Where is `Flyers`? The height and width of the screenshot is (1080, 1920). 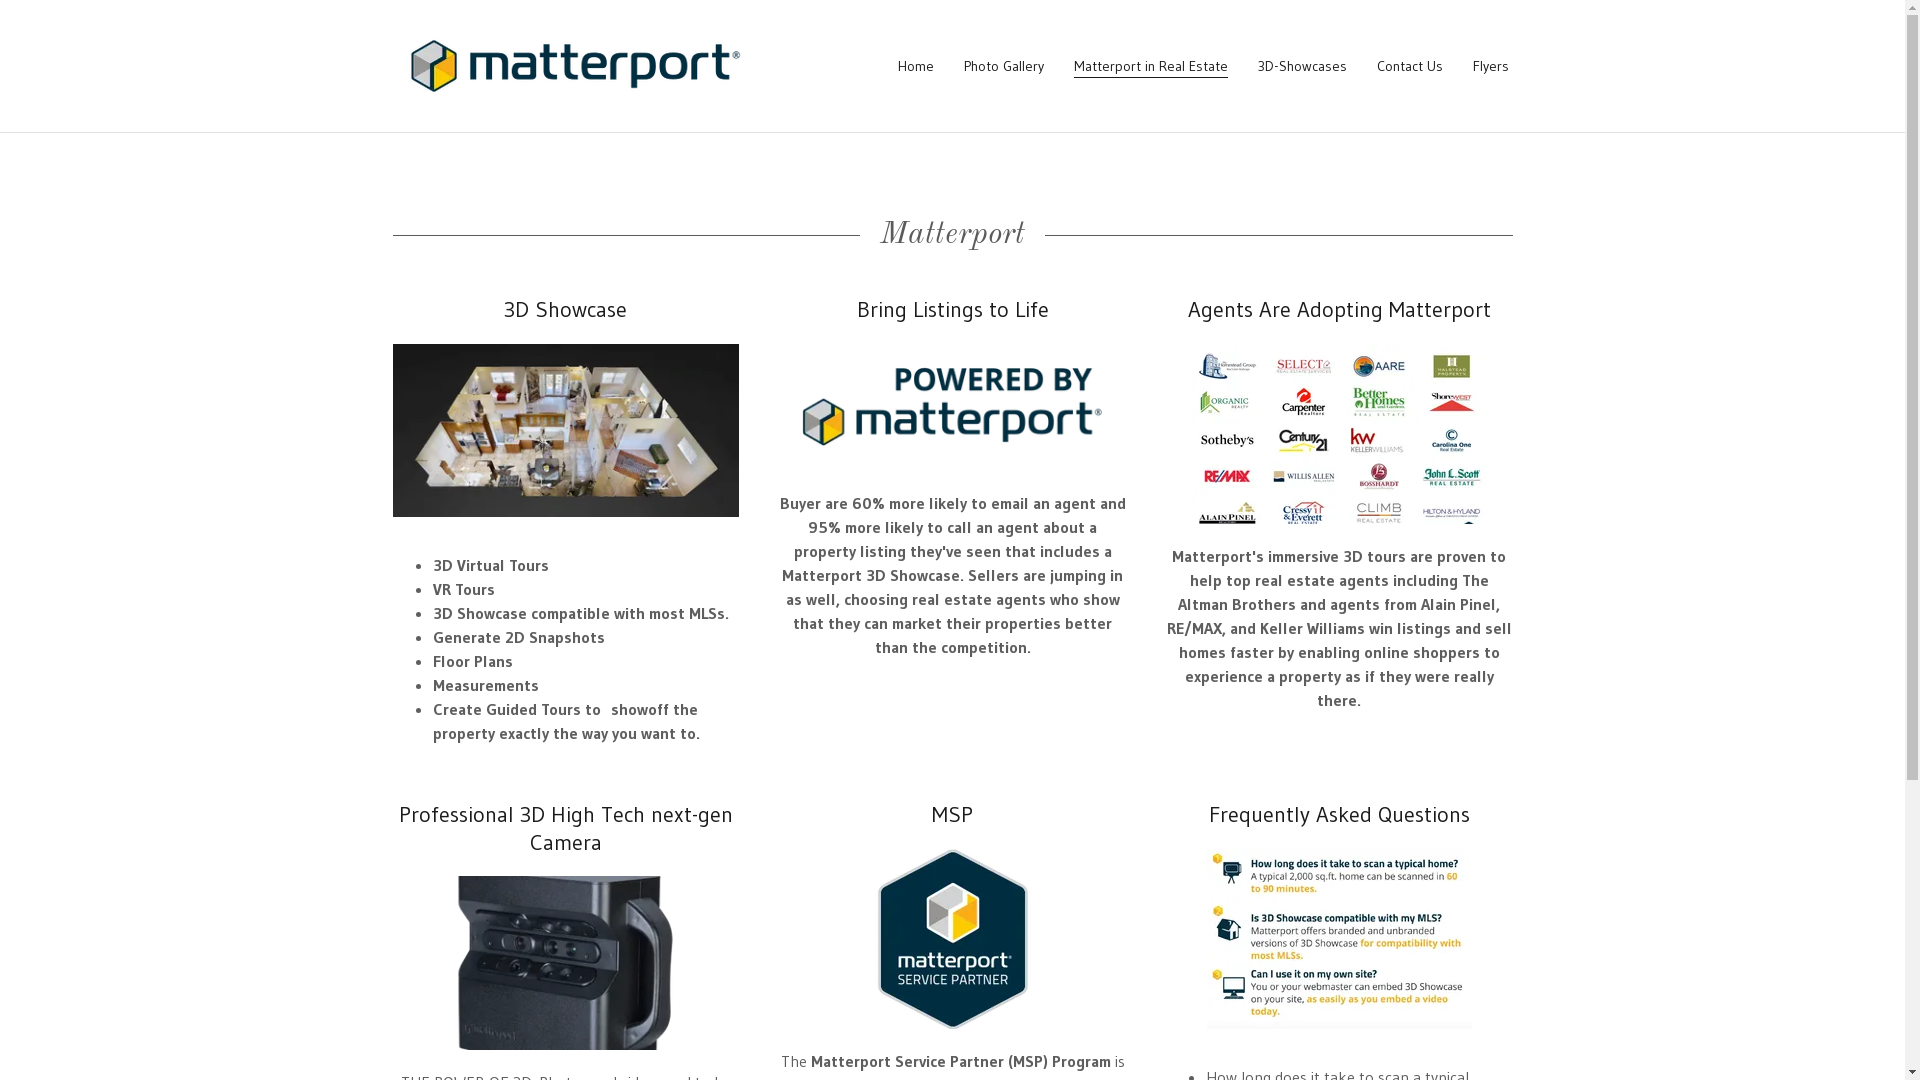 Flyers is located at coordinates (1490, 66).